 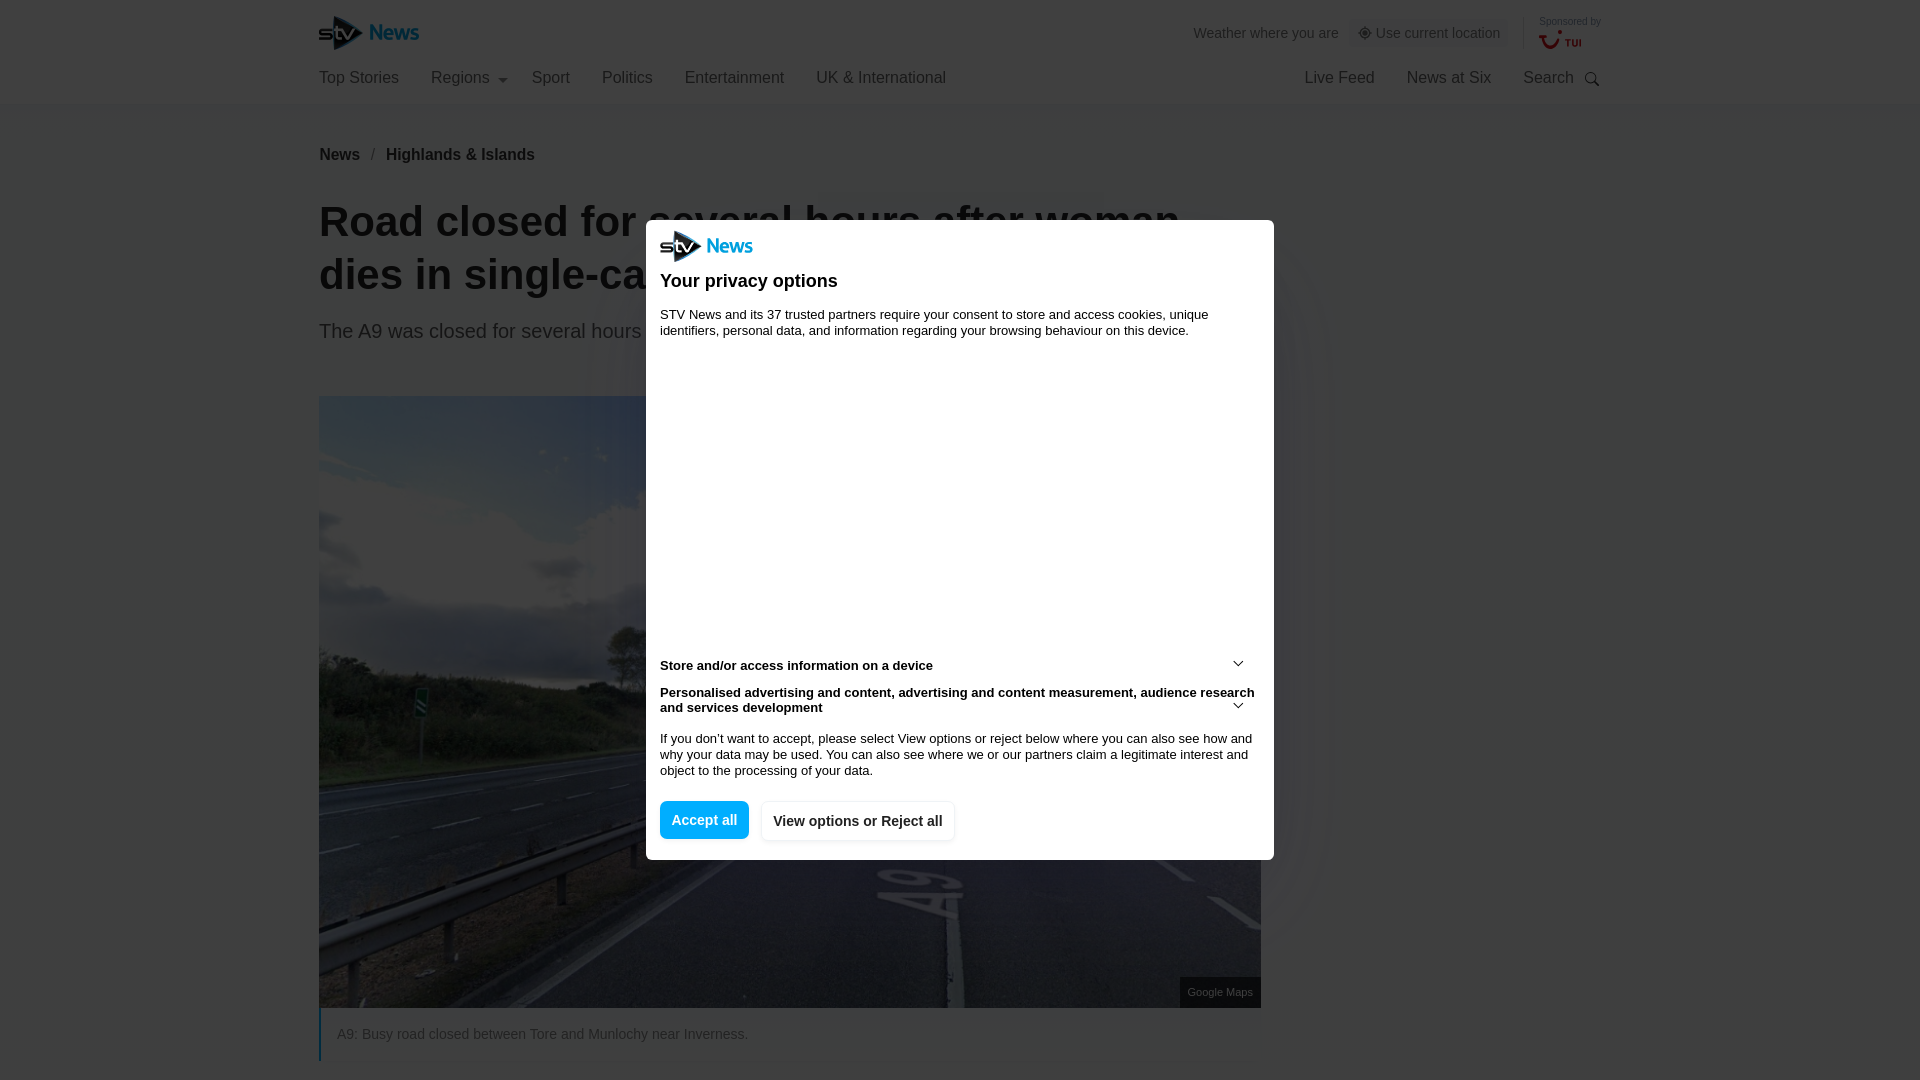 I want to click on Live Feed, so click(x=1338, y=76).